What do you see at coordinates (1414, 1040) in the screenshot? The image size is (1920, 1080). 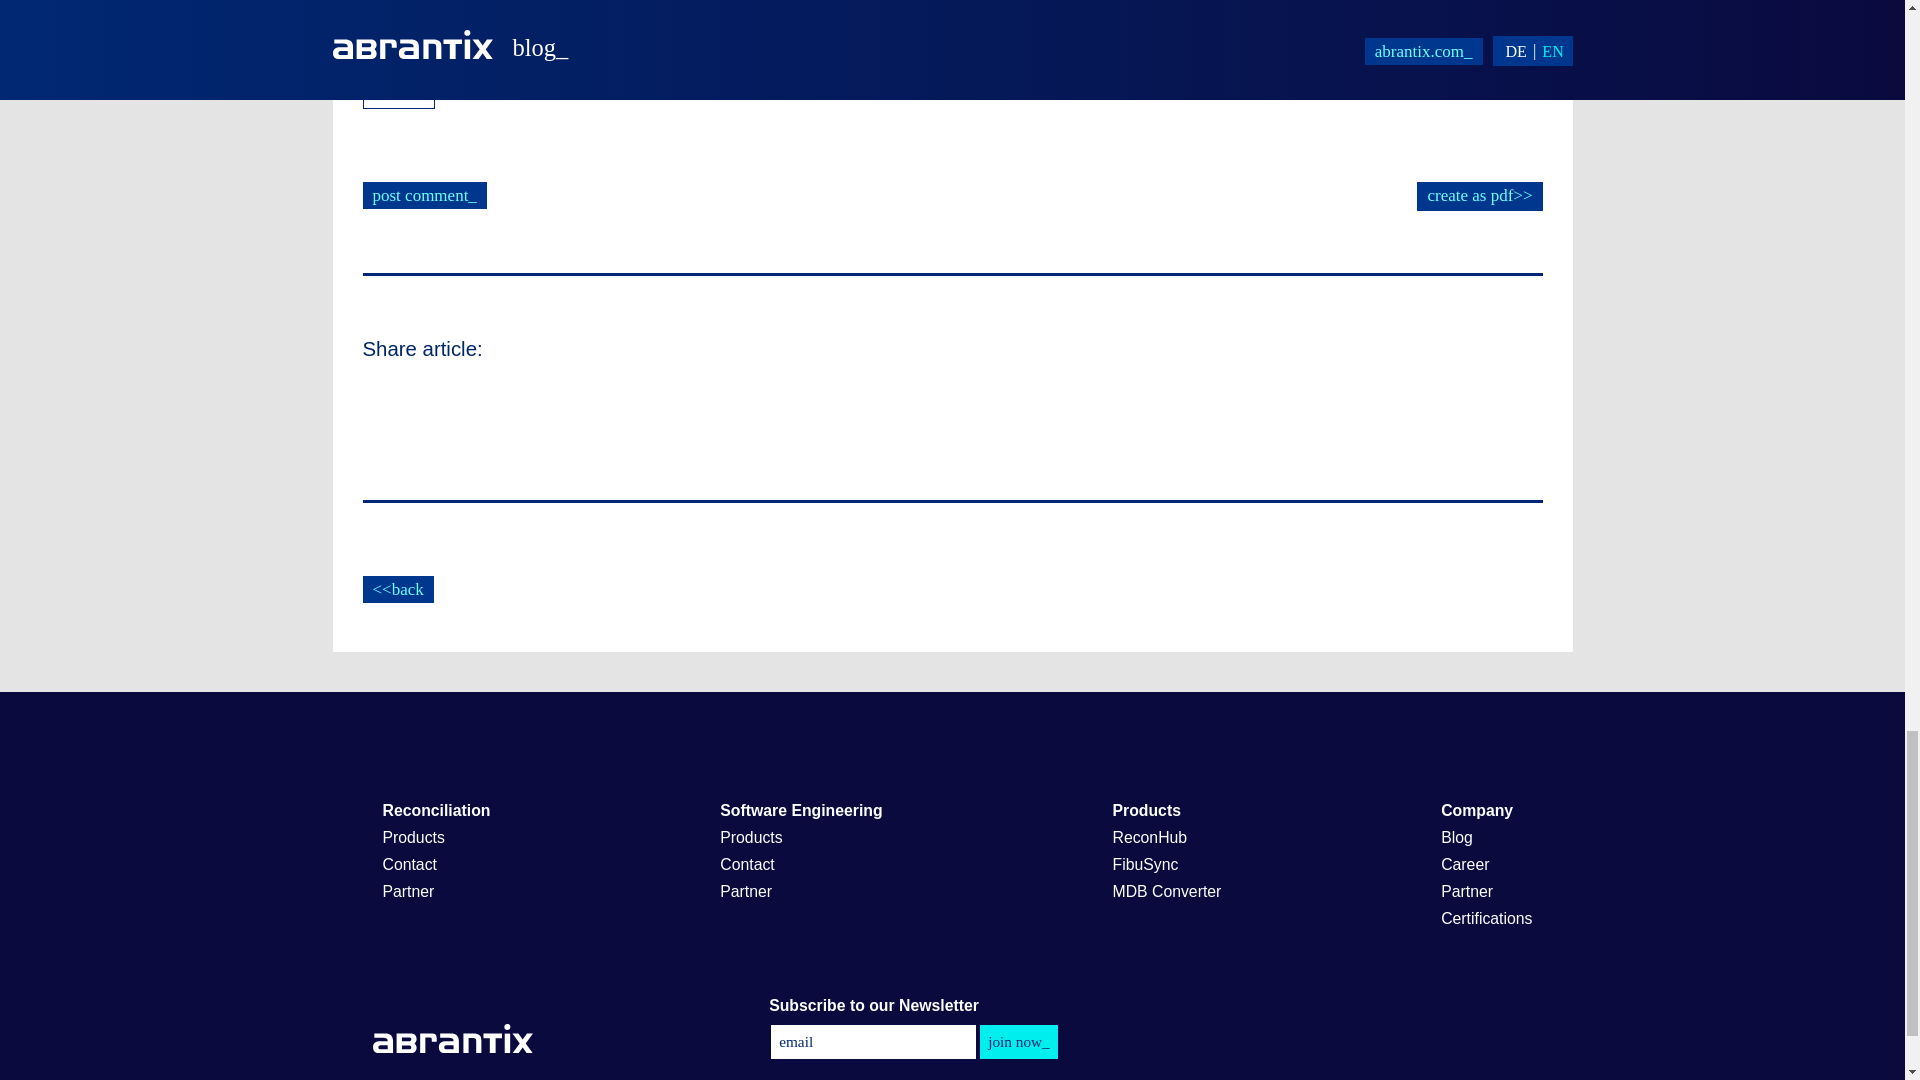 I see `Blog` at bounding box center [1414, 1040].